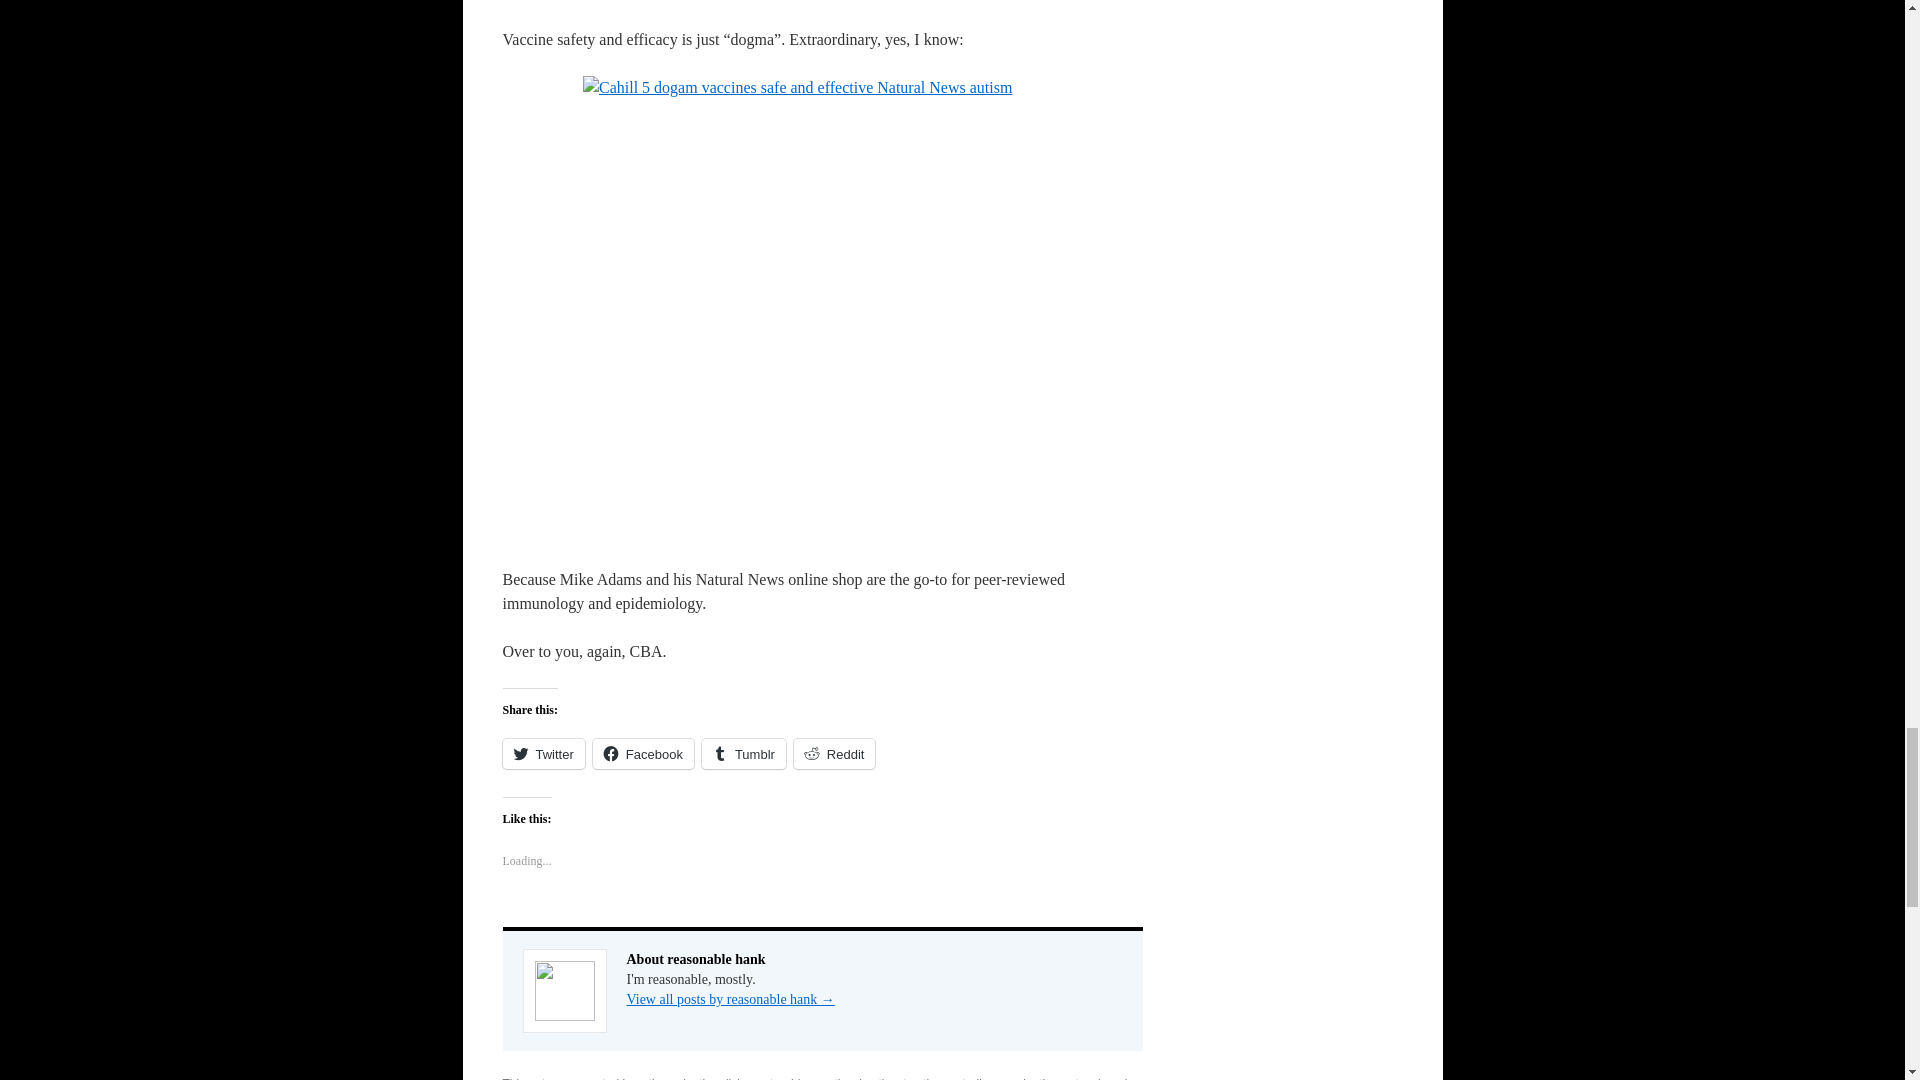  Describe the element at coordinates (871, 1078) in the screenshot. I see `skeptic` at that location.